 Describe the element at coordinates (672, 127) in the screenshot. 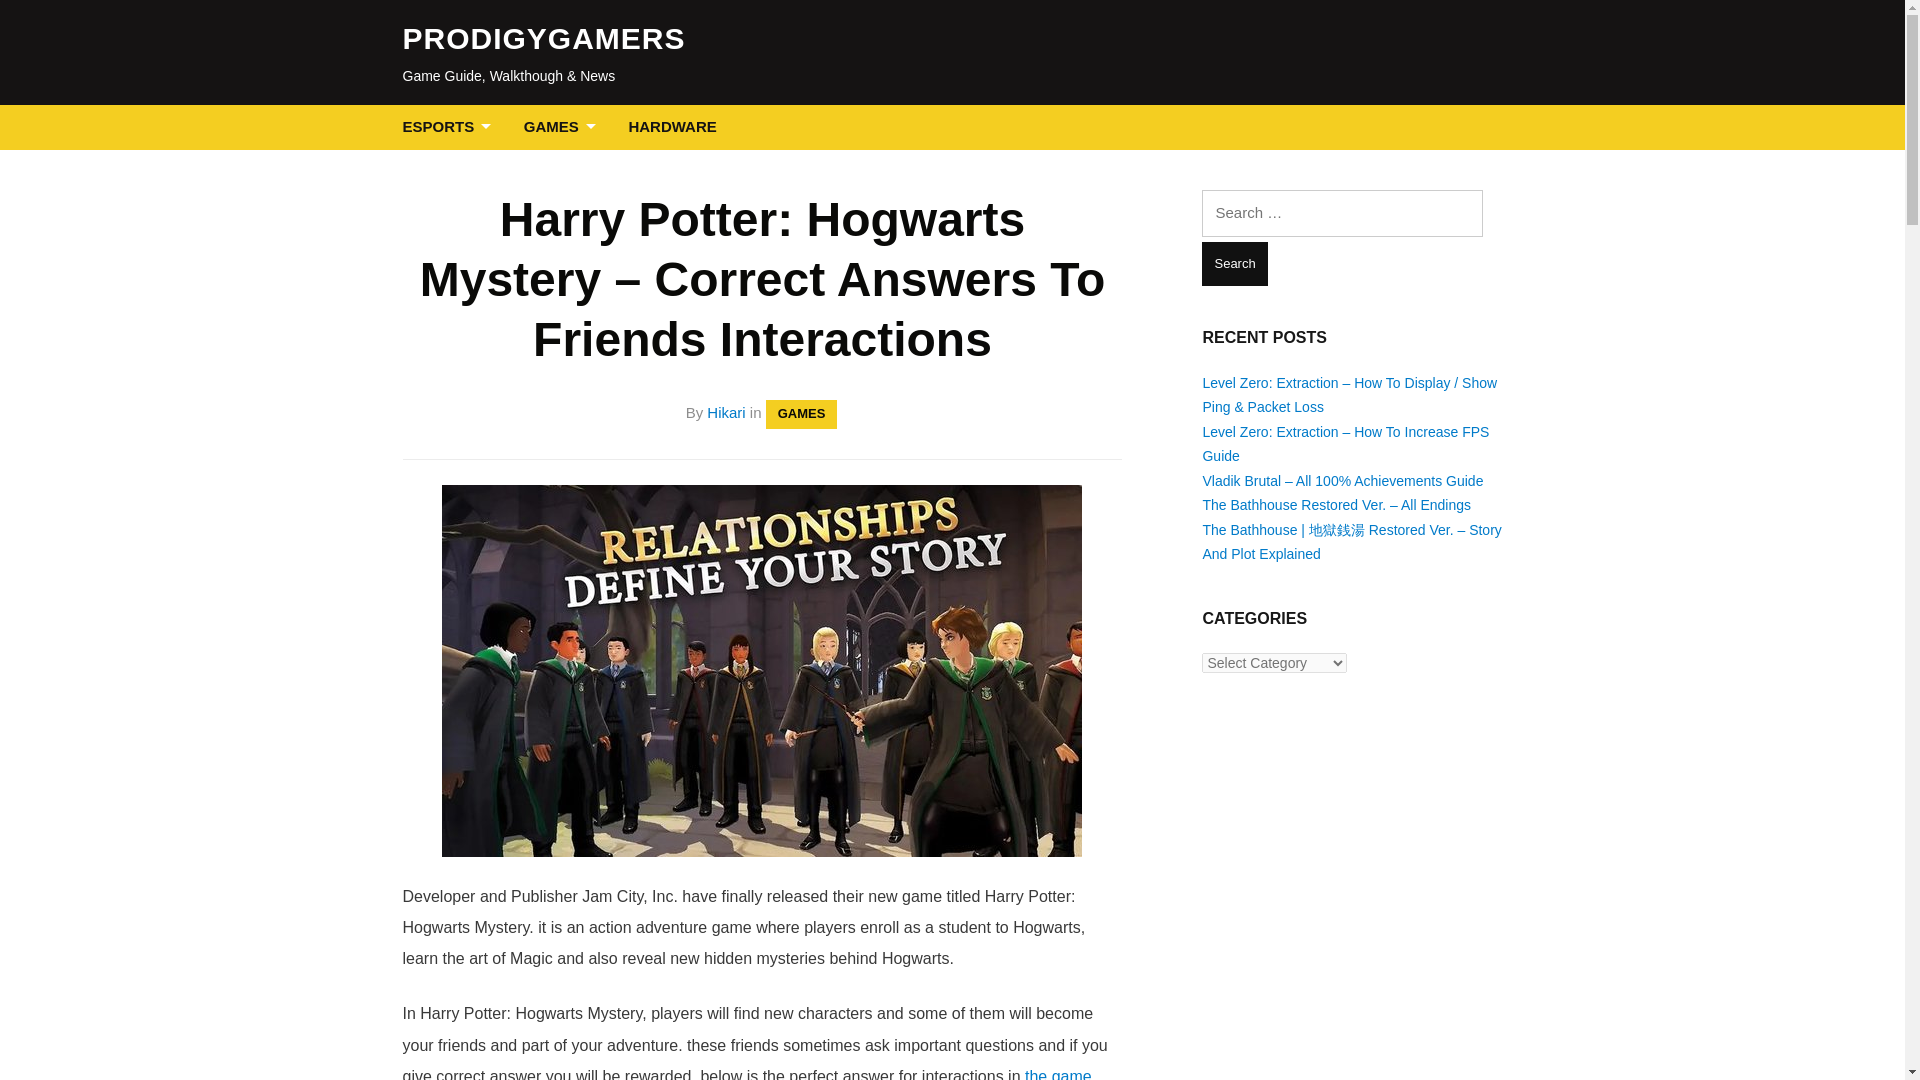

I see `HARDWARE` at that location.